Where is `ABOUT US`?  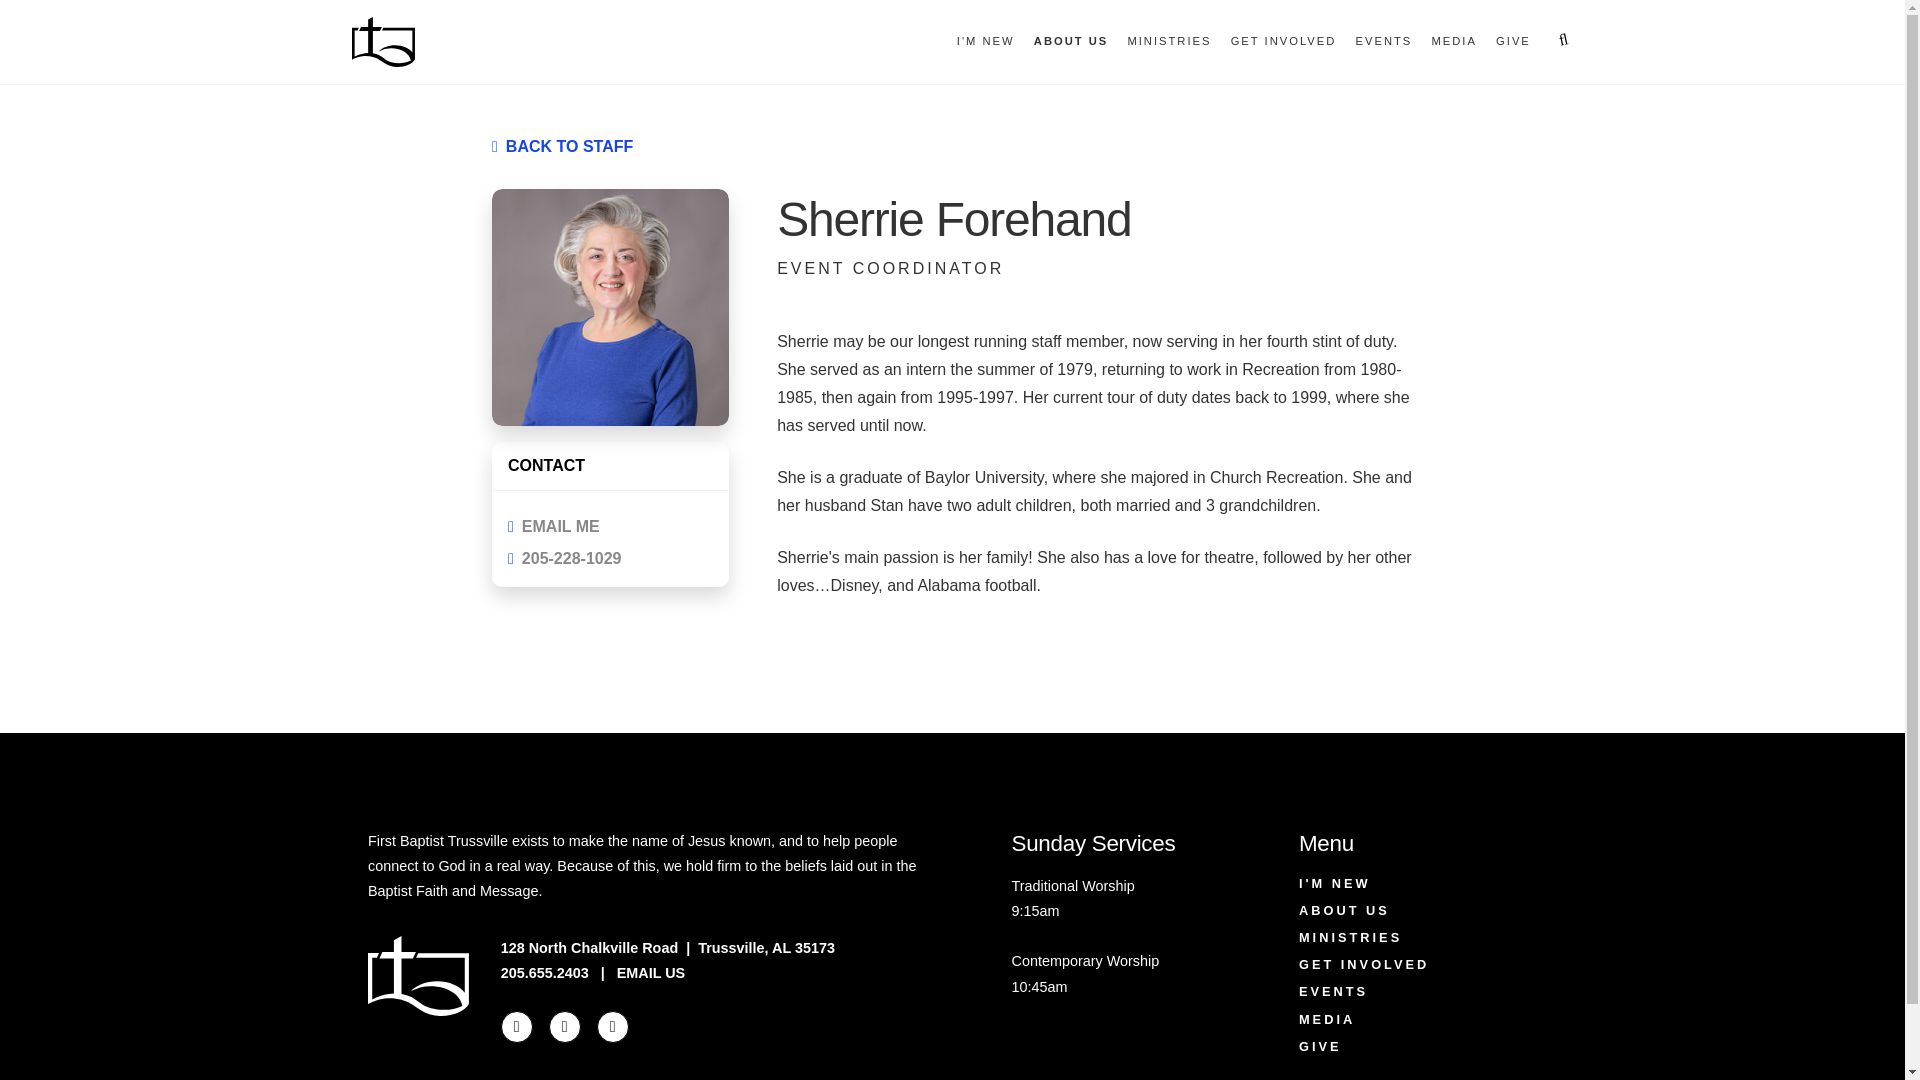
ABOUT US is located at coordinates (1070, 42).